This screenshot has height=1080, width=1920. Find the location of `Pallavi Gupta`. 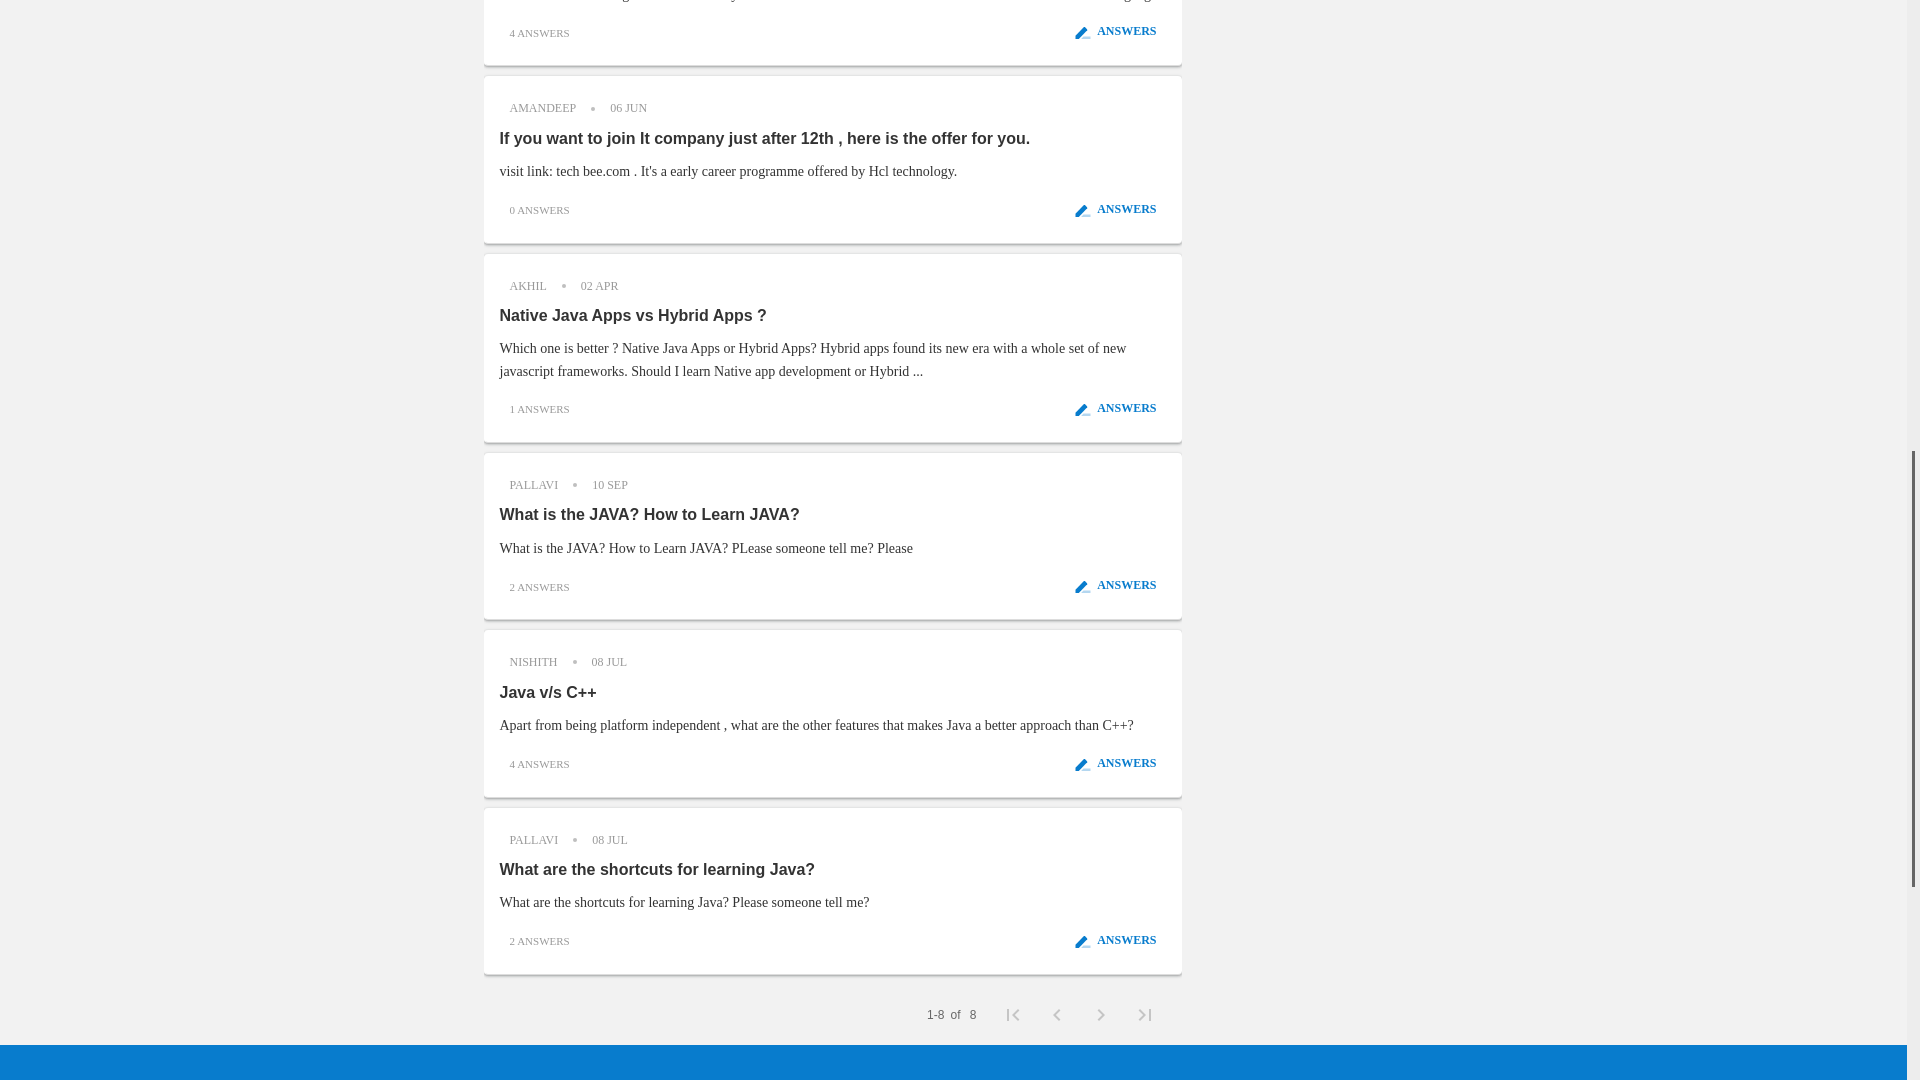

Pallavi Gupta is located at coordinates (534, 484).